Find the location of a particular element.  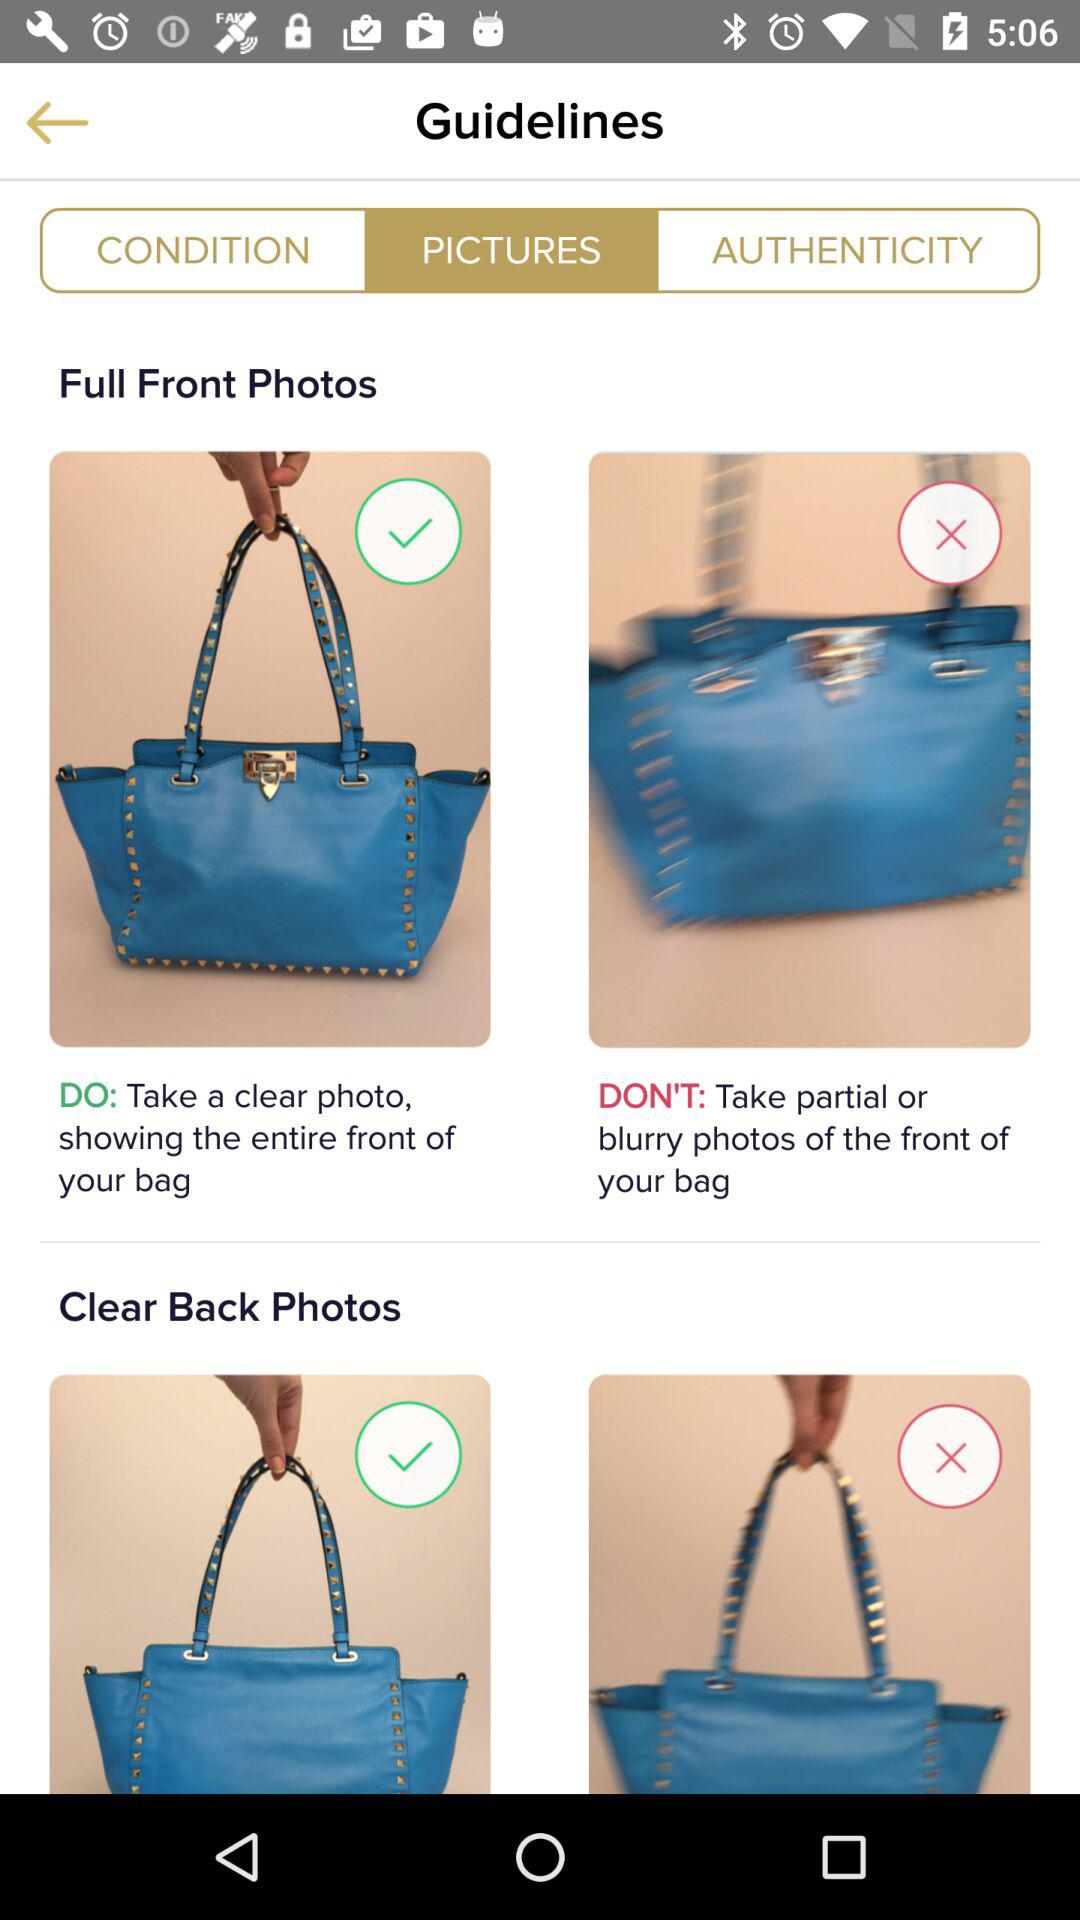

scroll until the authenticity item is located at coordinates (848, 250).